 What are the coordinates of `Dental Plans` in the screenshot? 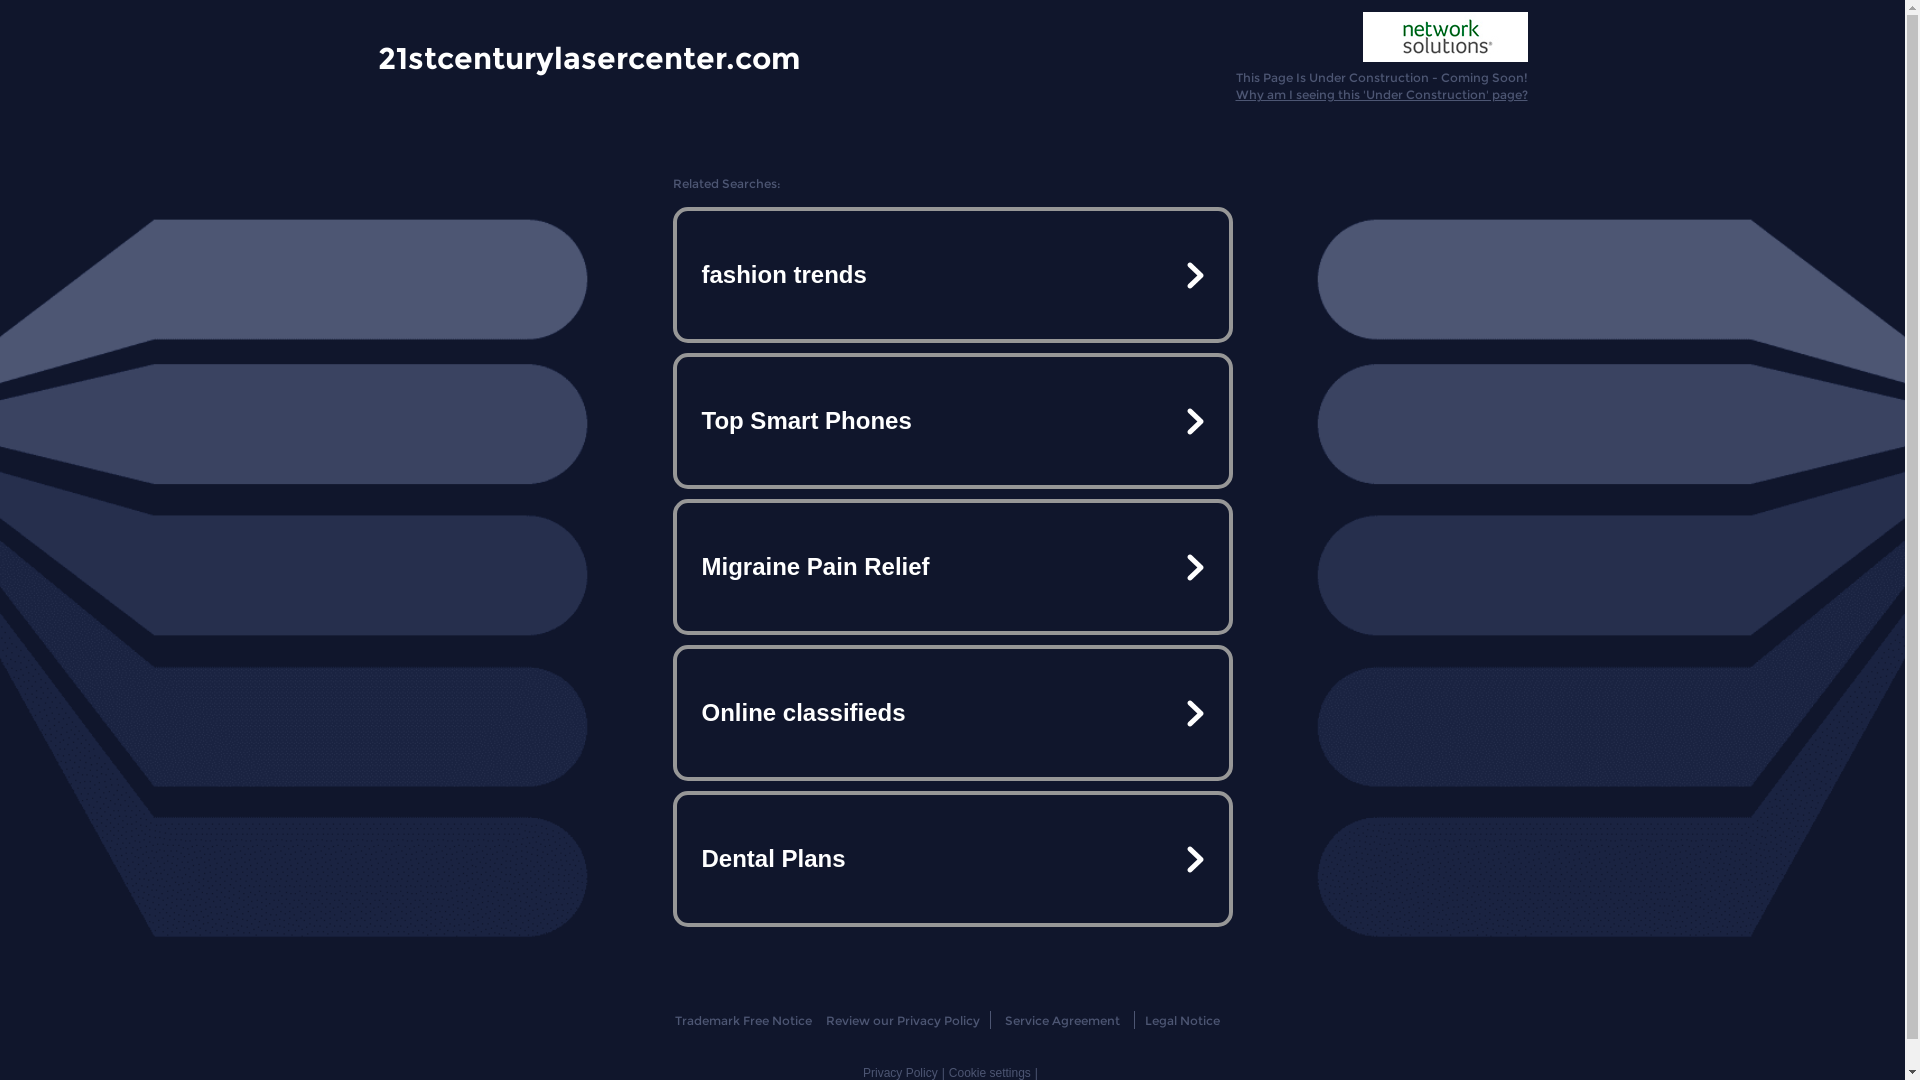 It's located at (952, 859).